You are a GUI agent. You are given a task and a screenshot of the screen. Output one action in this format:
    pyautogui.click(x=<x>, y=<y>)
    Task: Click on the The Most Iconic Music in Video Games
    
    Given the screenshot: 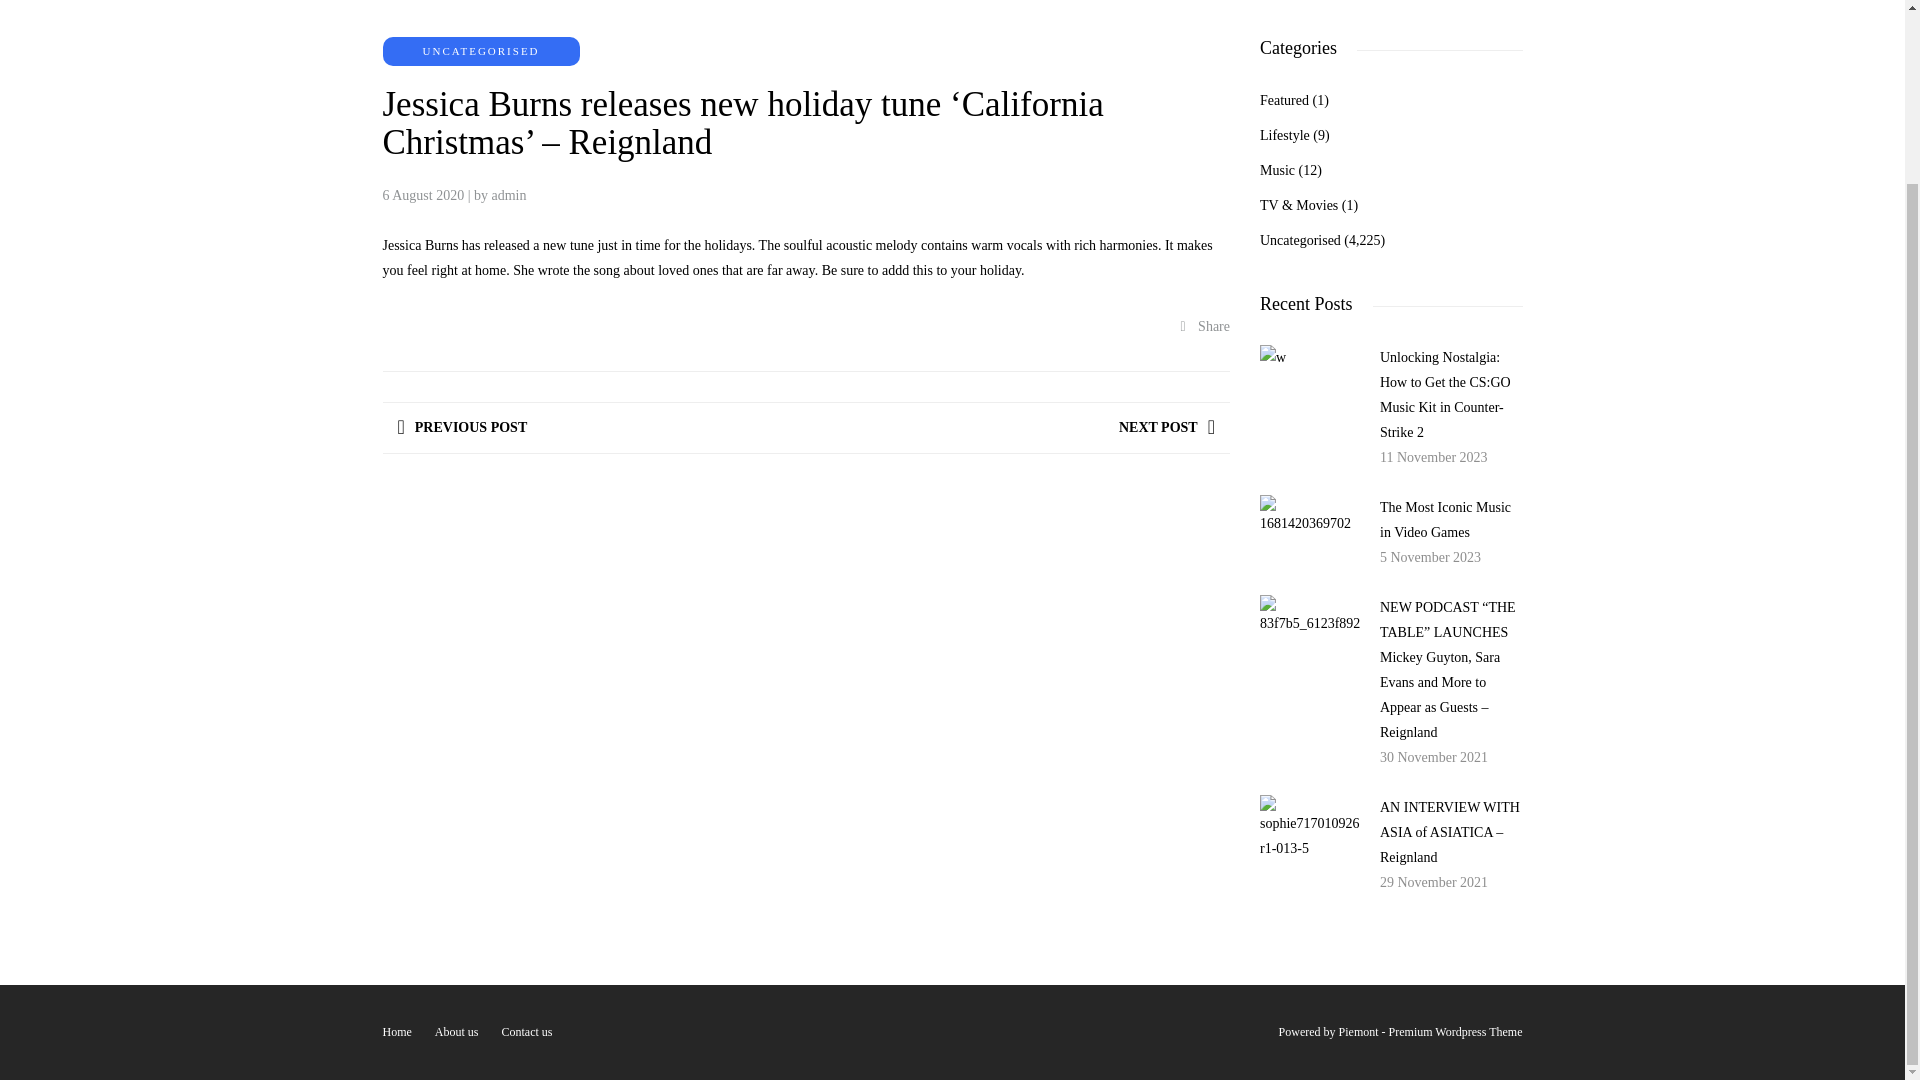 What is the action you would take?
    pyautogui.click(x=1446, y=520)
    